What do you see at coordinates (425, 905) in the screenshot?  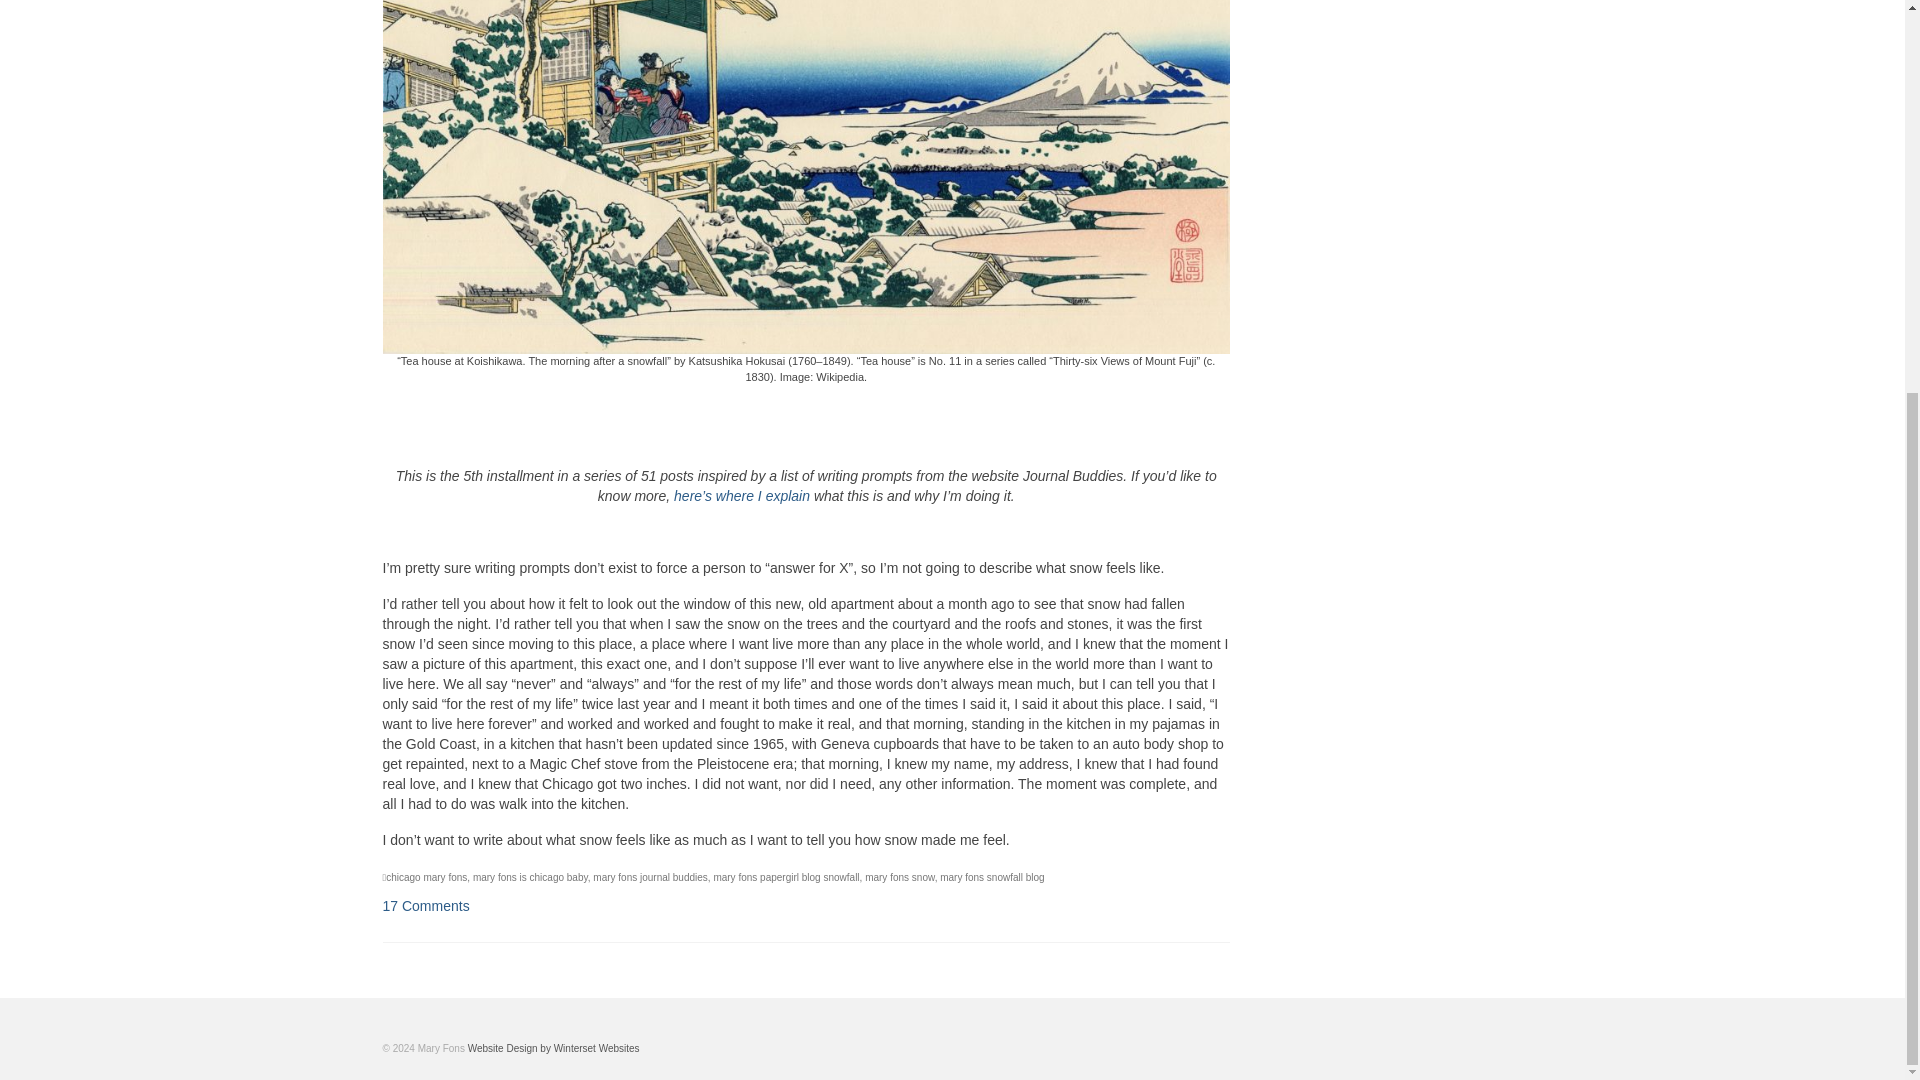 I see `17 Comments` at bounding box center [425, 905].